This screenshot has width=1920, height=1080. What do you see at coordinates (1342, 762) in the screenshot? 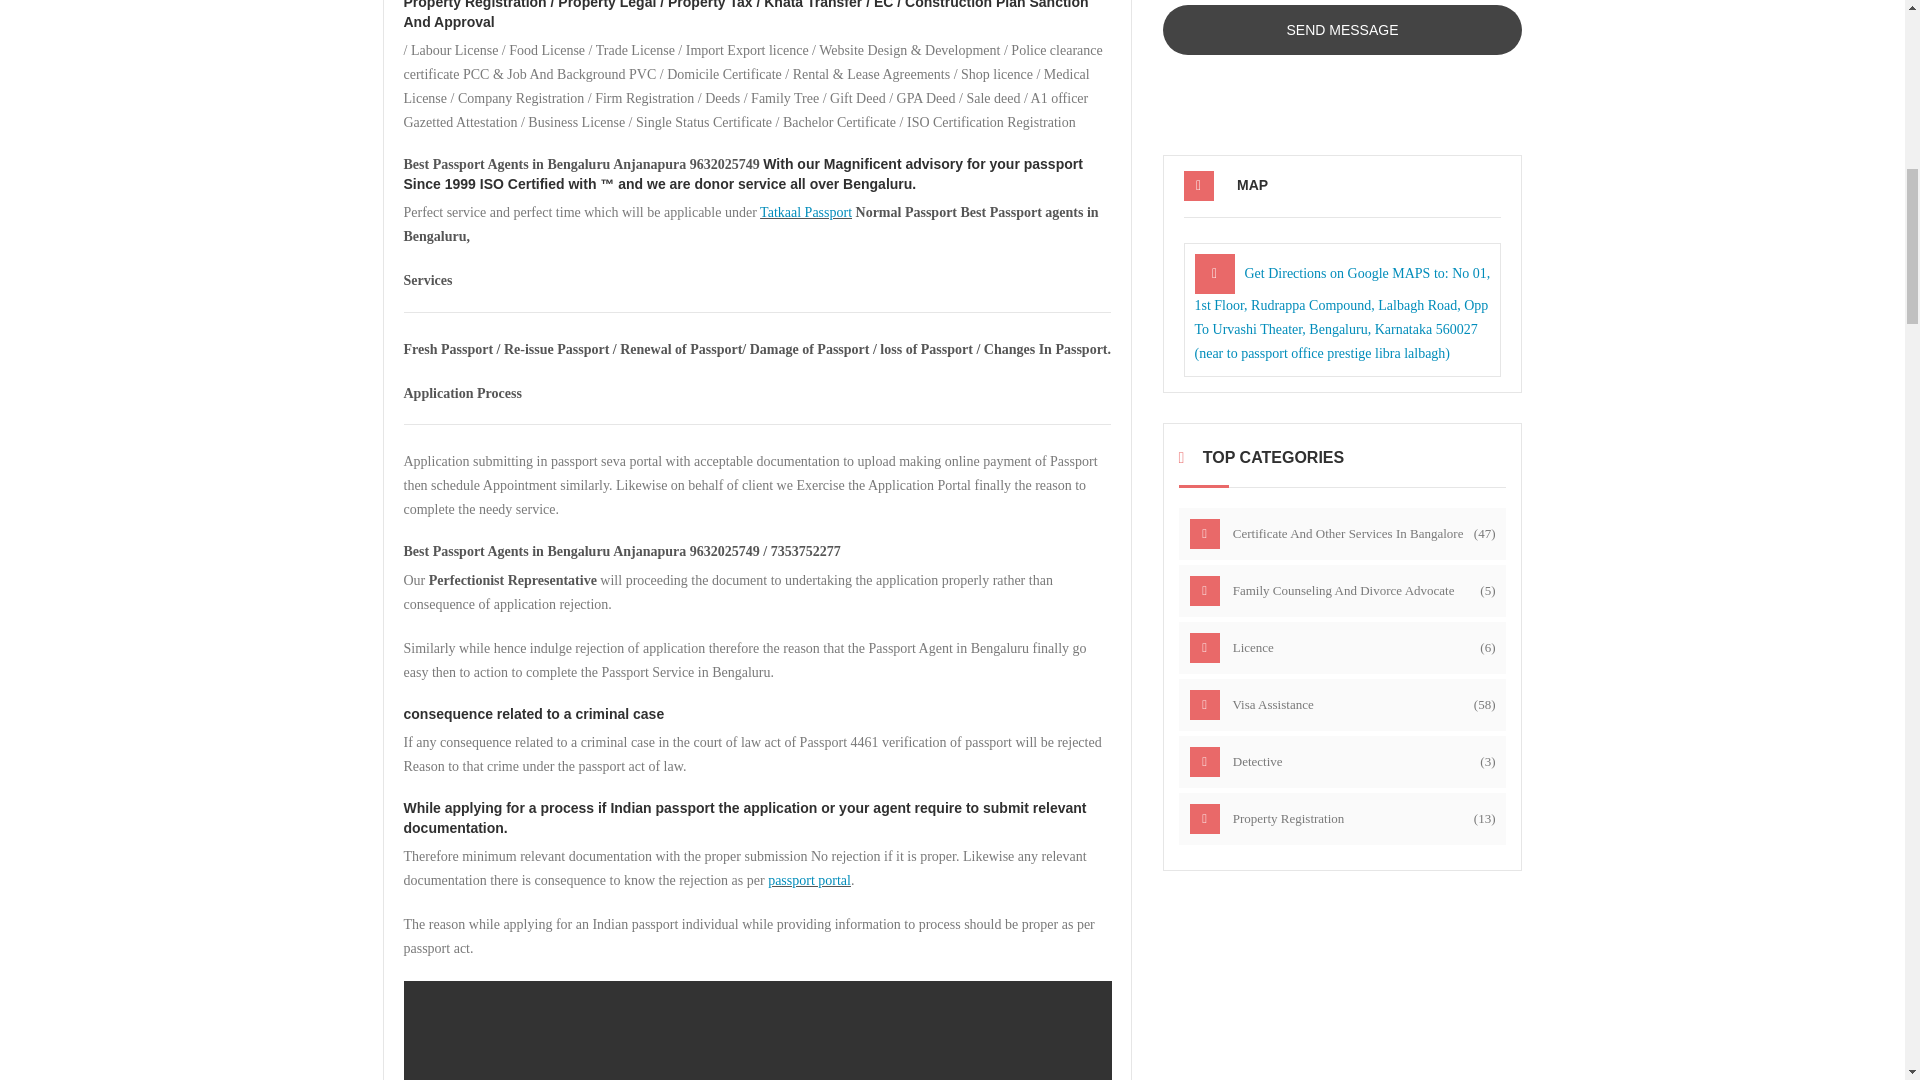
I see `View posts in Detective` at bounding box center [1342, 762].